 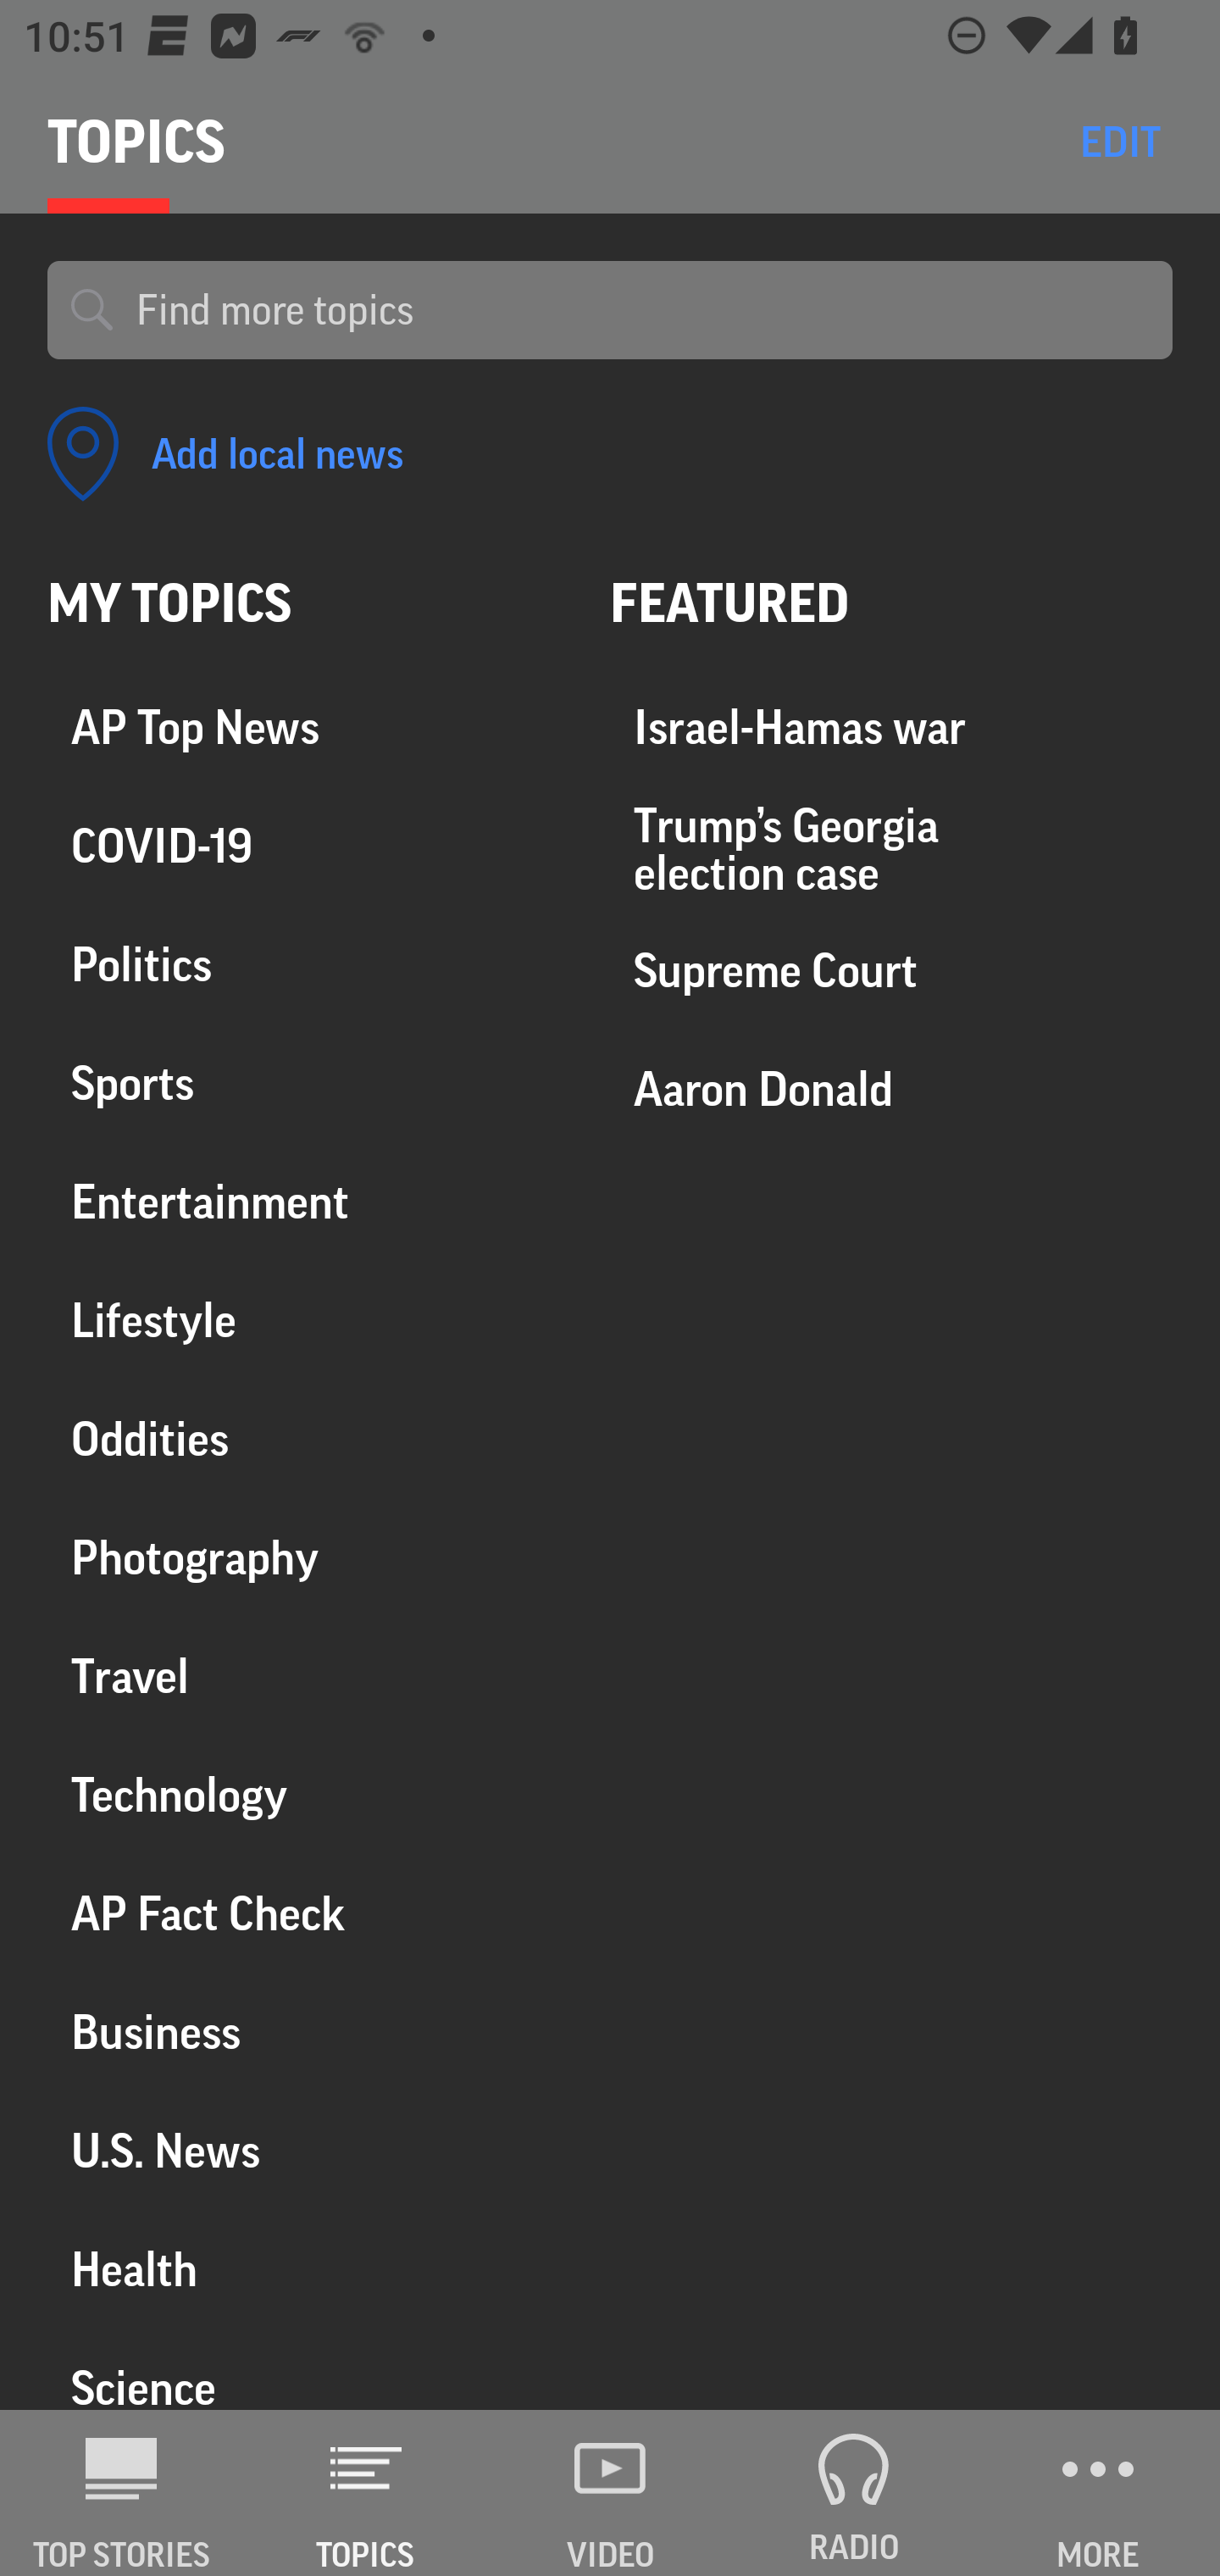 What do you see at coordinates (305, 2269) in the screenshot?
I see `Health` at bounding box center [305, 2269].